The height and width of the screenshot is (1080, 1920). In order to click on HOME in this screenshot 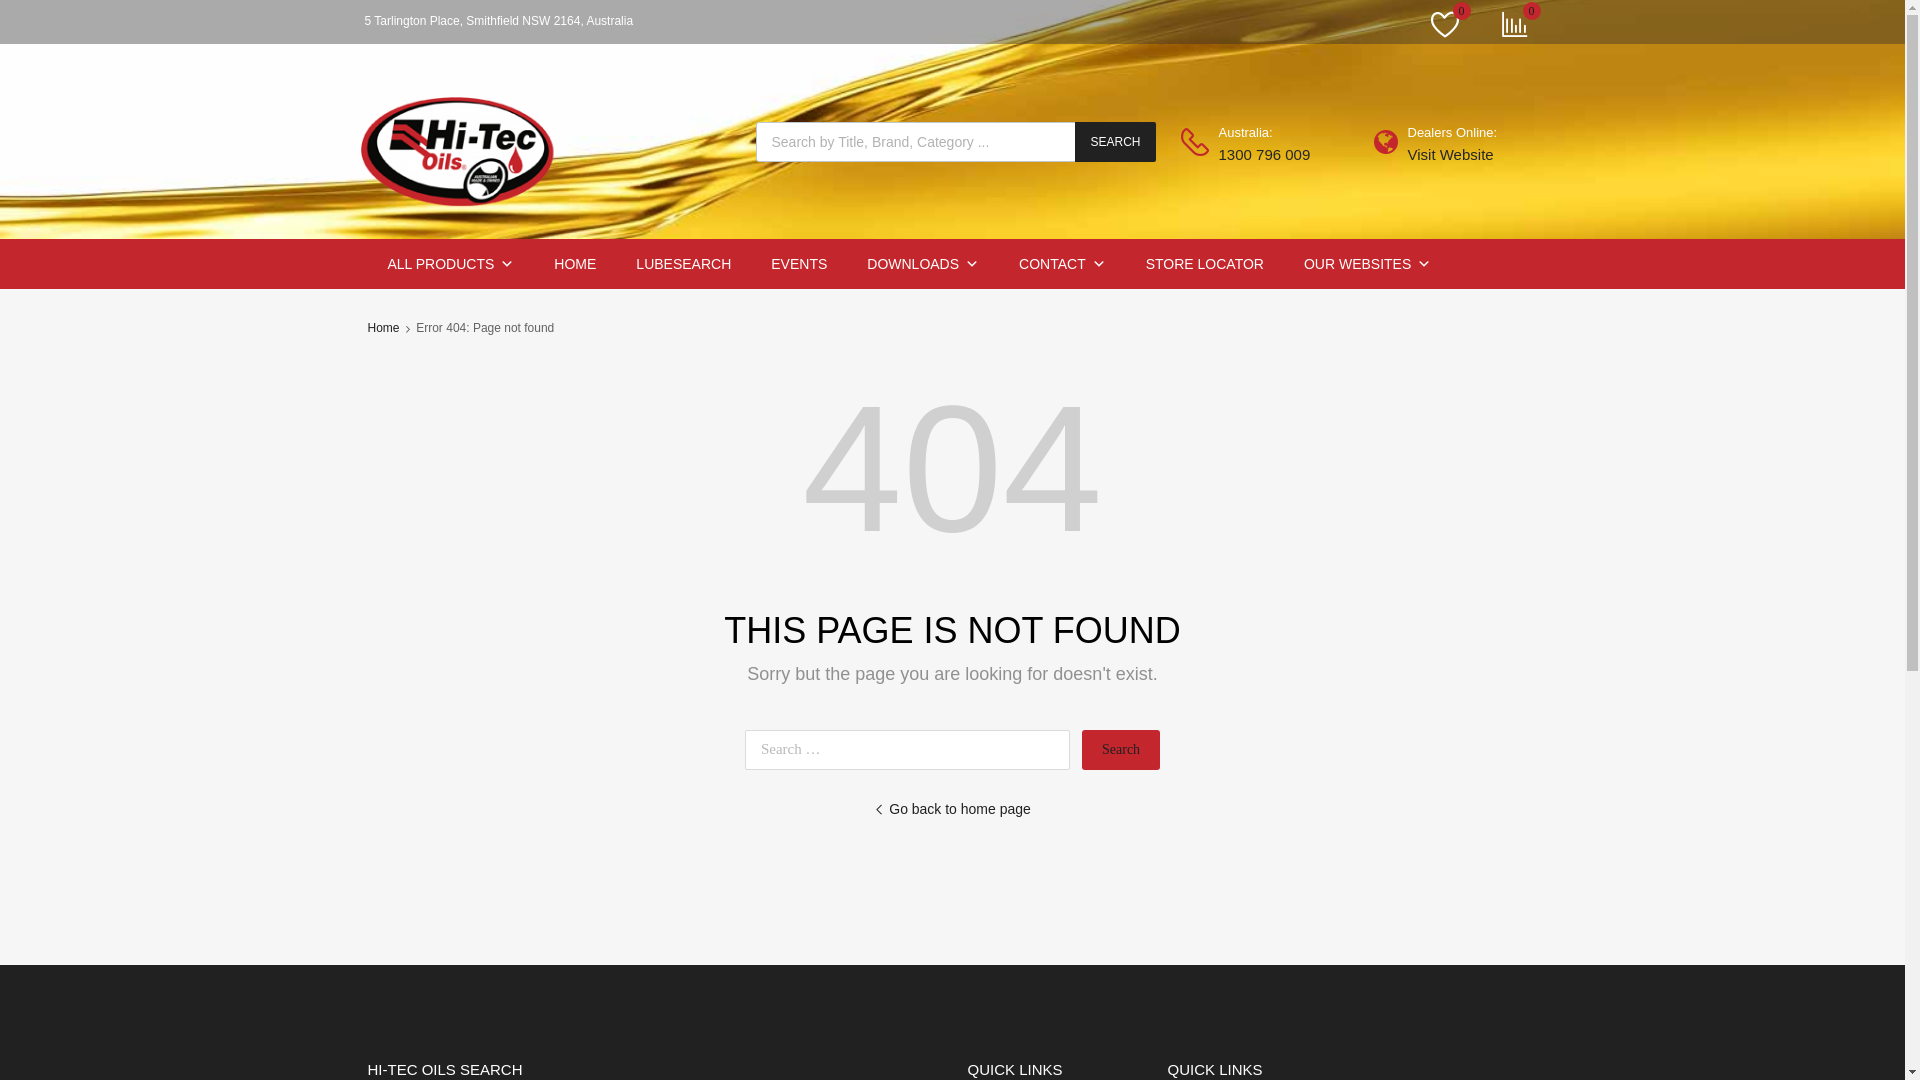, I will do `click(575, 264)`.